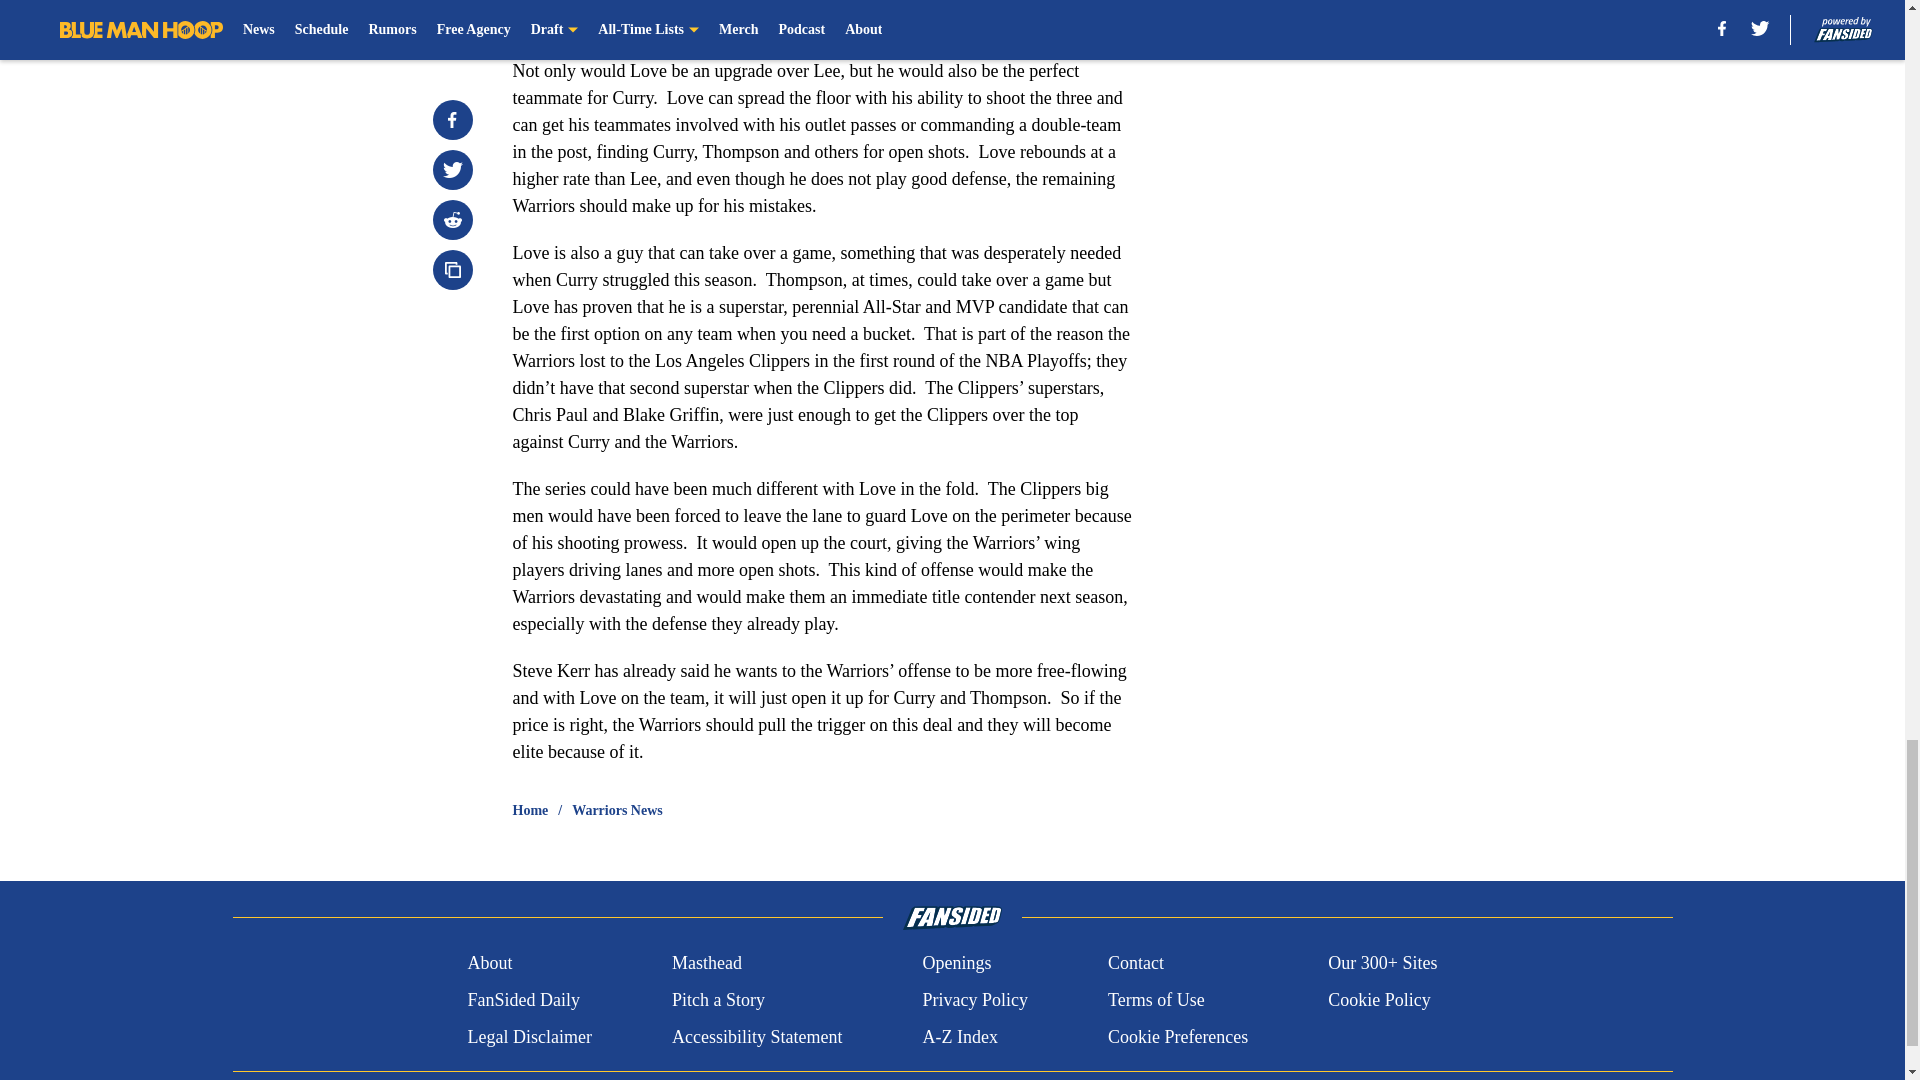 This screenshot has height=1080, width=1920. Describe the element at coordinates (1135, 964) in the screenshot. I see `Contact` at that location.